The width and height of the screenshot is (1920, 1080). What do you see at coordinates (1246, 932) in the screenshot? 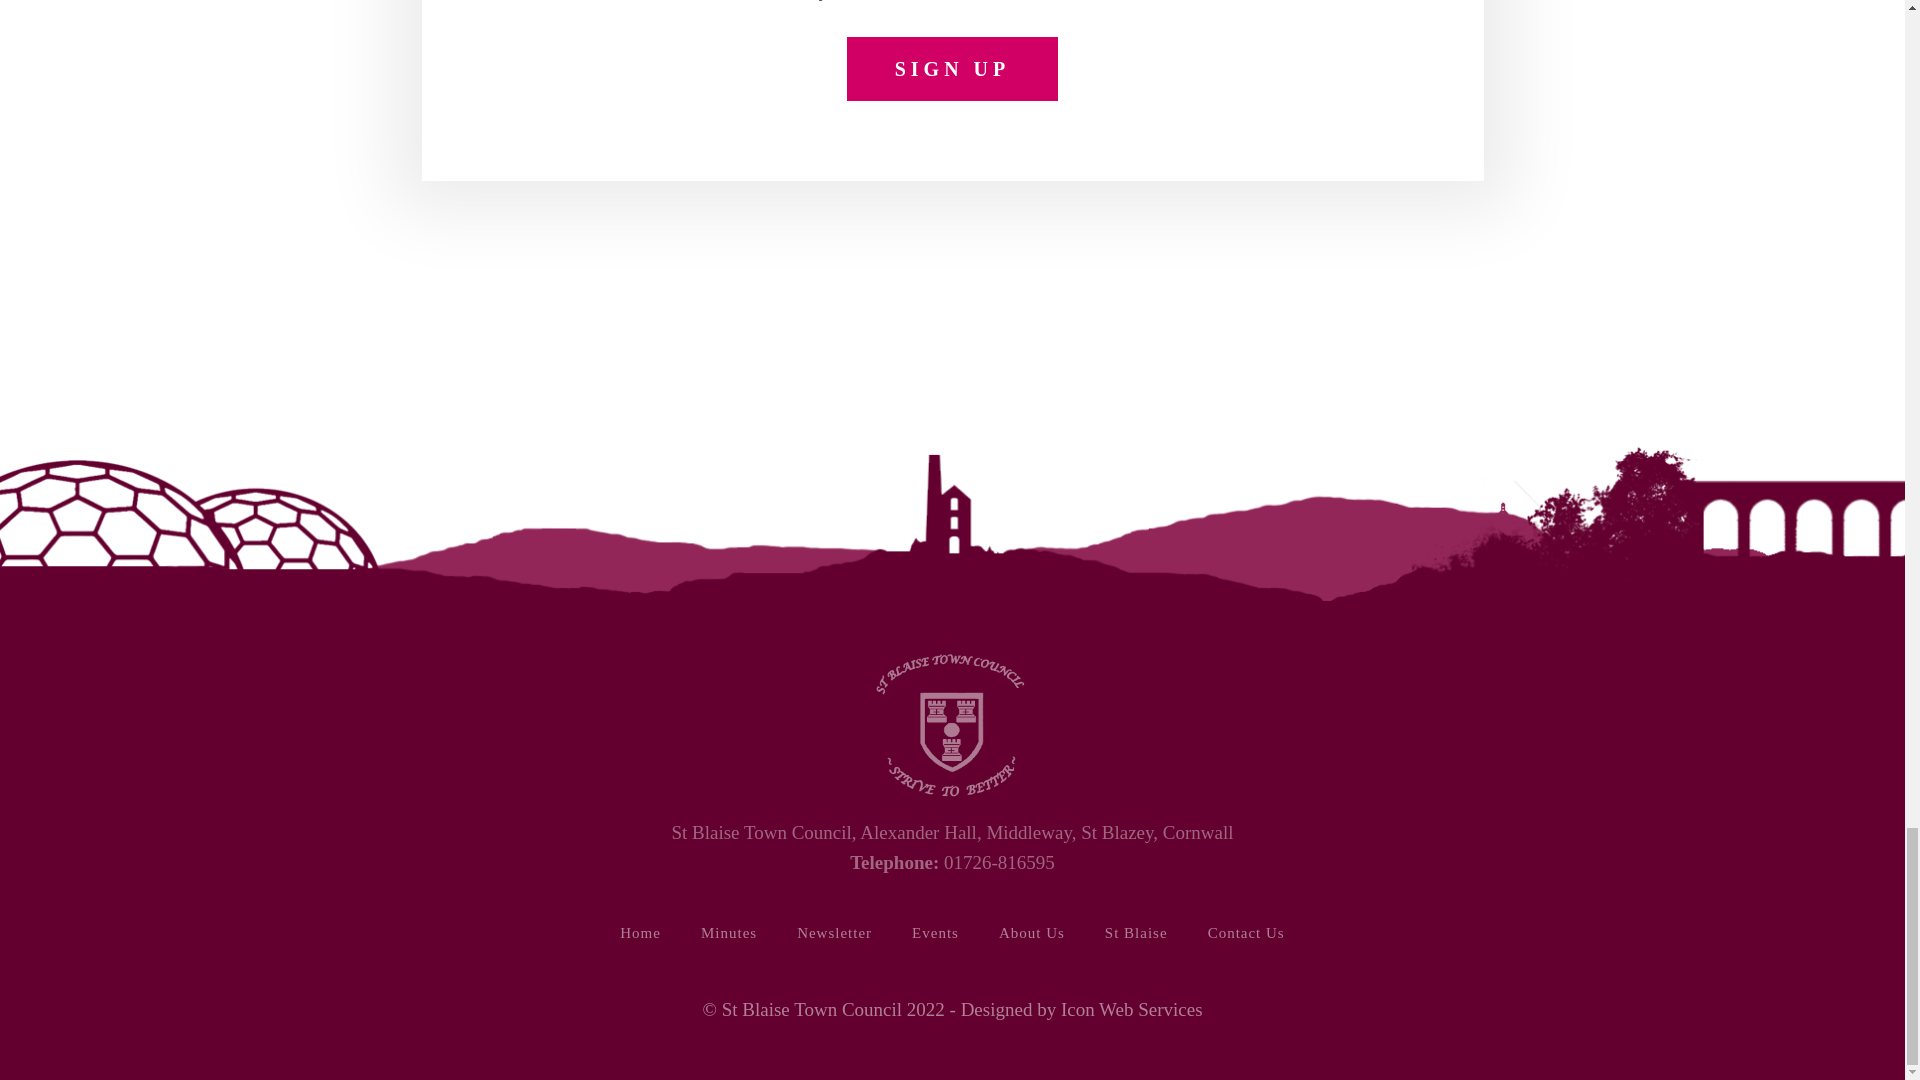
I see `Contact Us` at bounding box center [1246, 932].